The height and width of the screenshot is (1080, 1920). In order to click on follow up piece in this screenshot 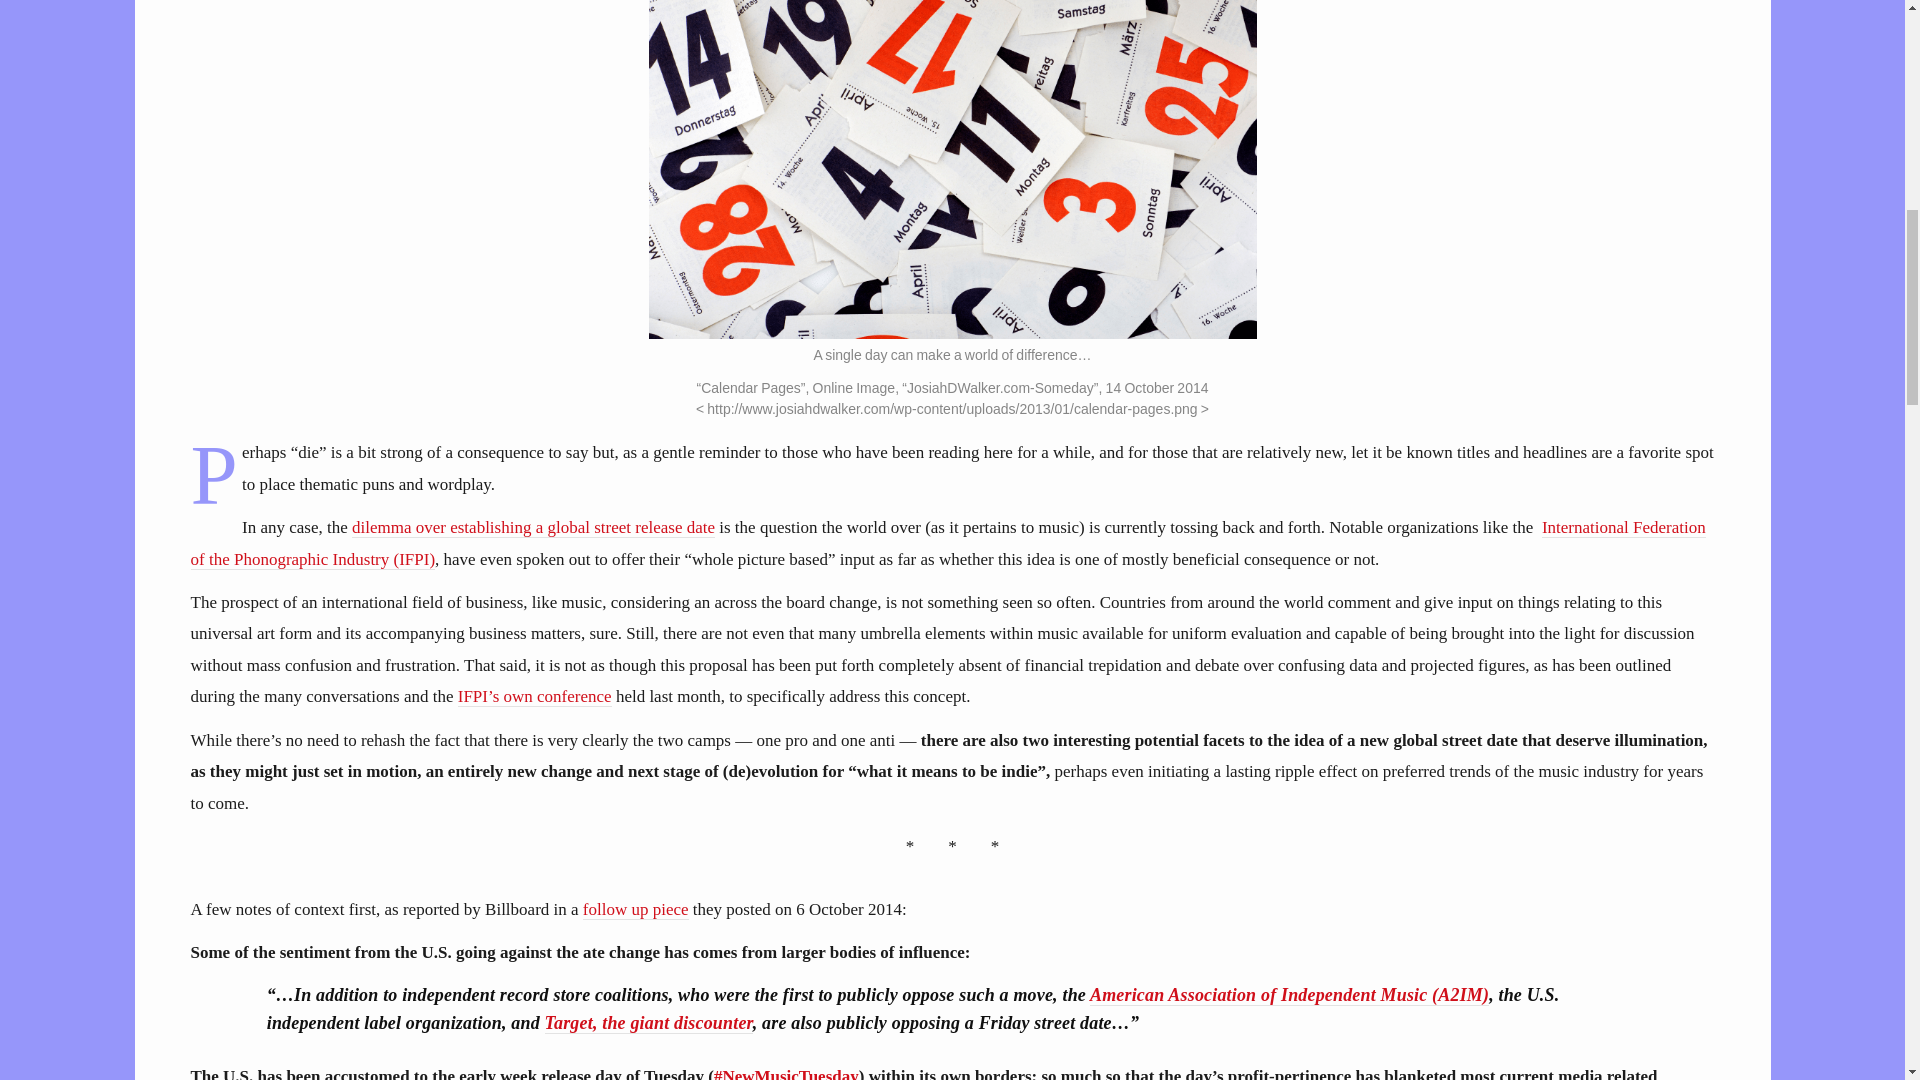, I will do `click(636, 910)`.